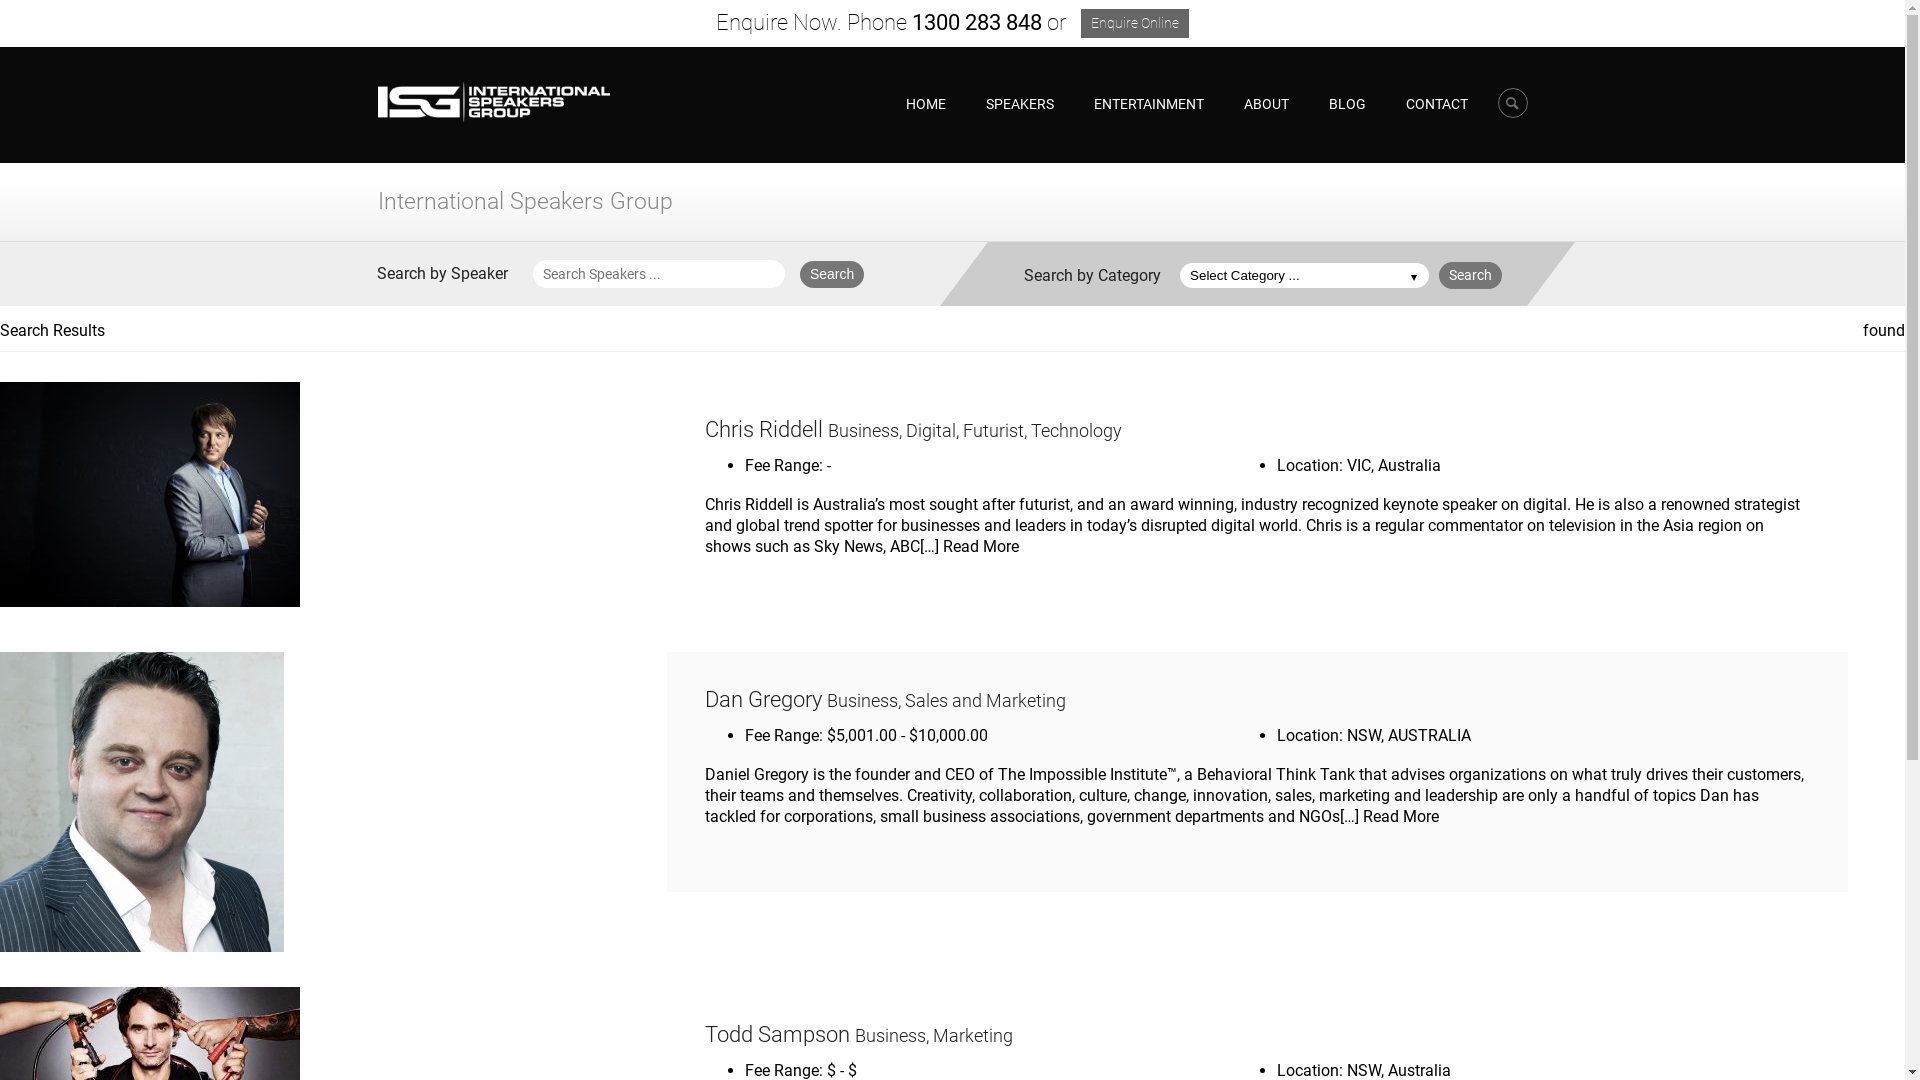 The height and width of the screenshot is (1080, 1920). Describe the element at coordinates (862, 701) in the screenshot. I see `Business` at that location.